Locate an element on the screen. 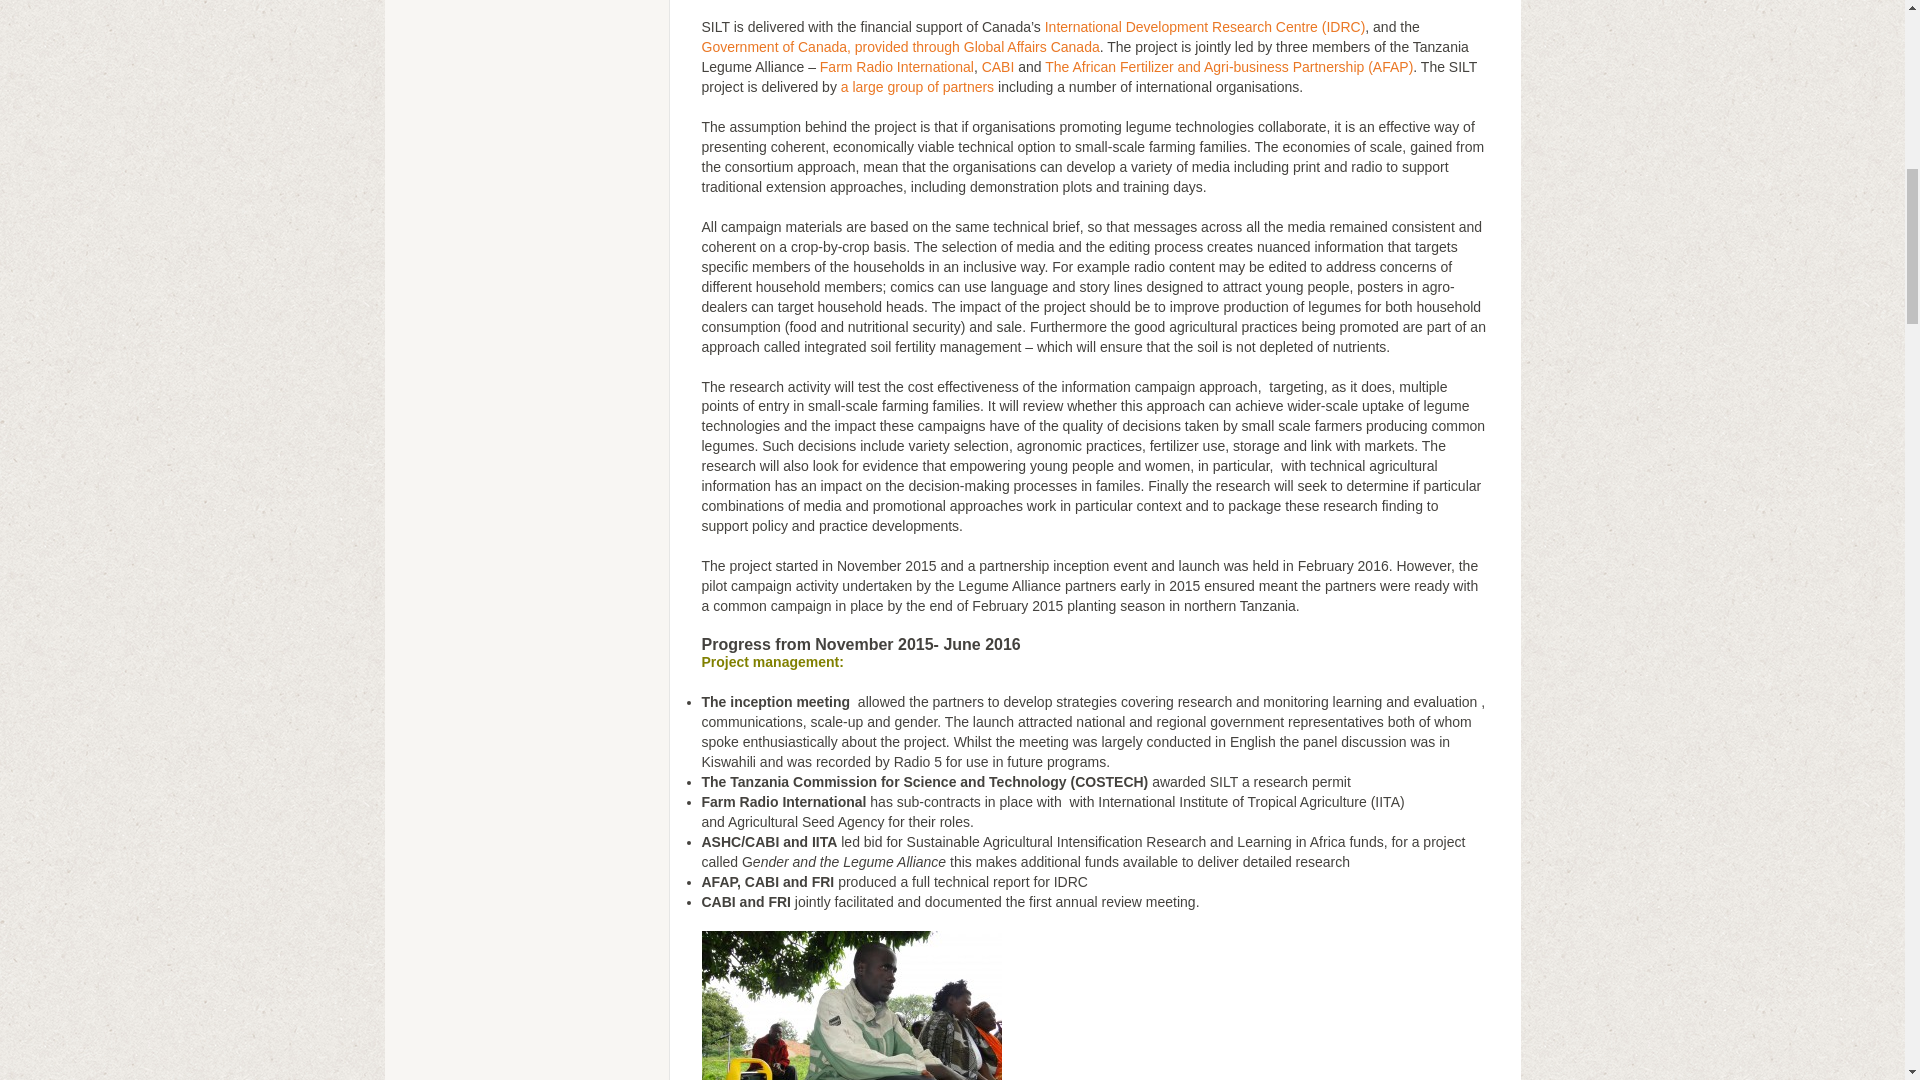 The image size is (1920, 1080). a large group of partners is located at coordinates (917, 86).